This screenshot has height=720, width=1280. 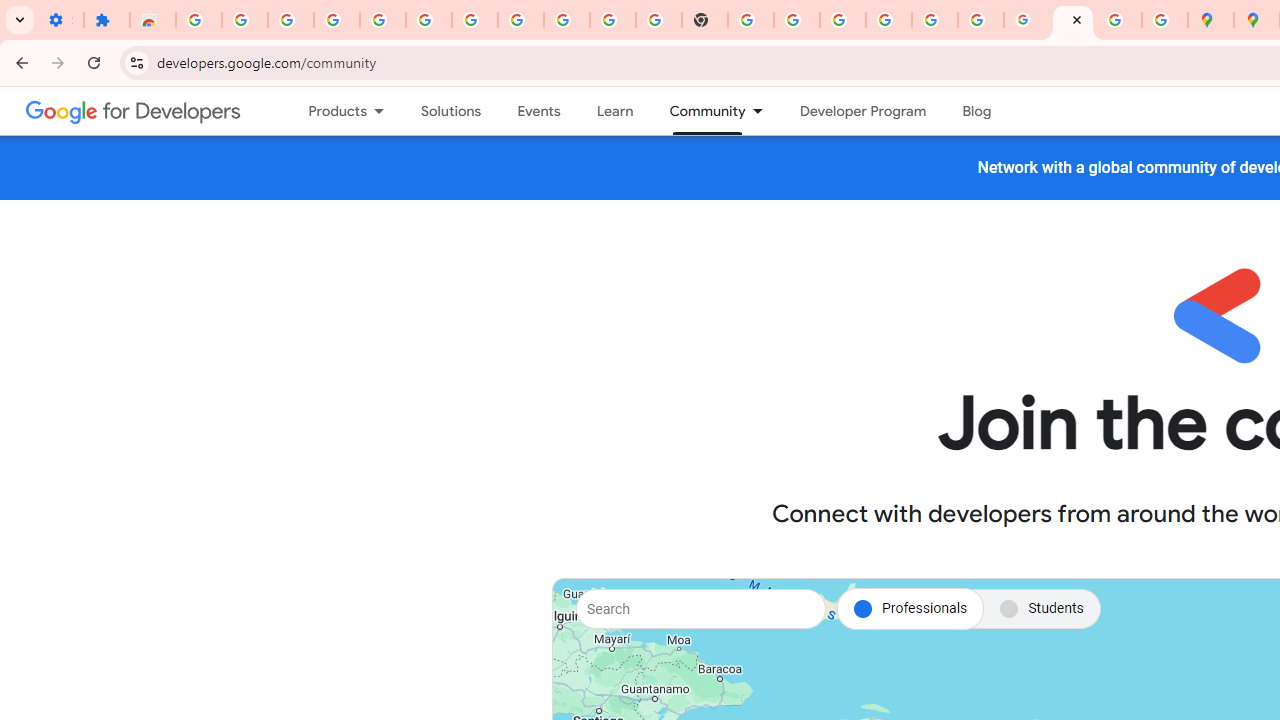 What do you see at coordinates (386, 111) in the screenshot?
I see `Dropdown menu for Products` at bounding box center [386, 111].